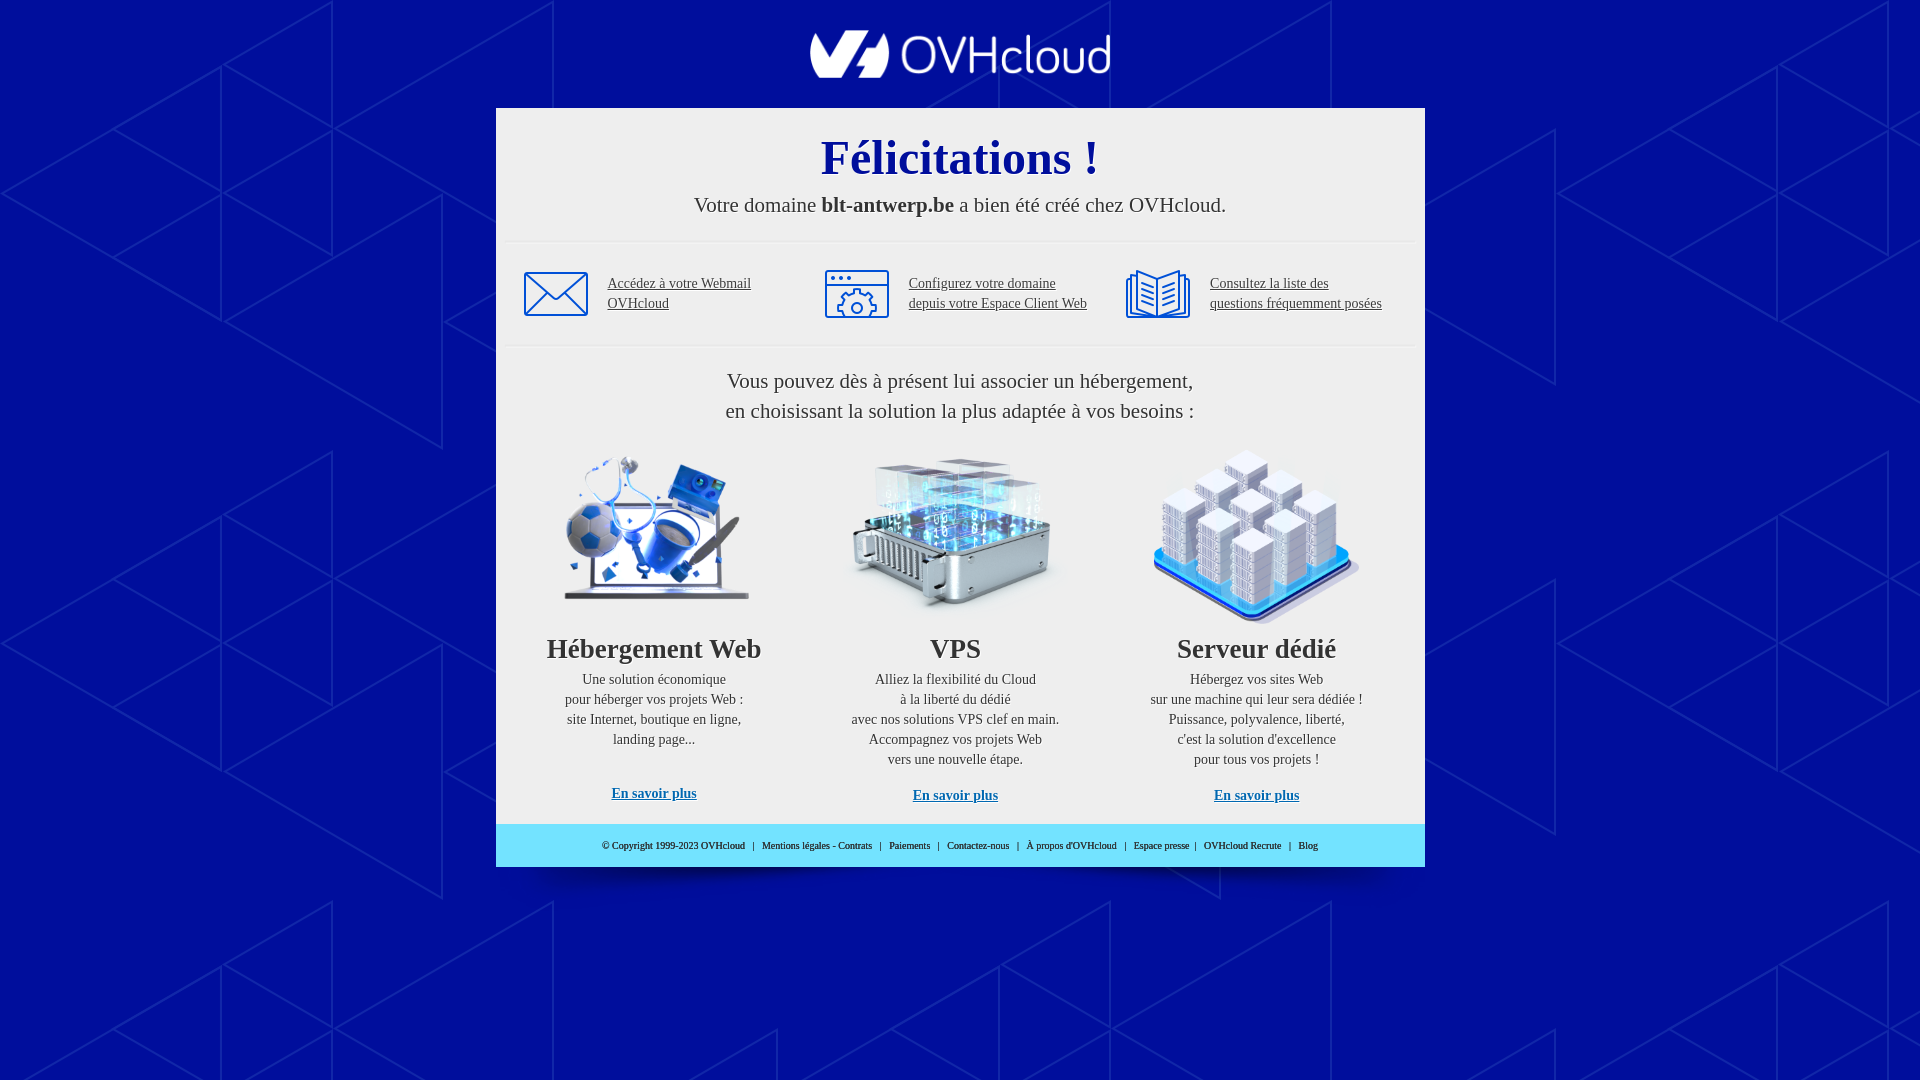  Describe the element at coordinates (960, 72) in the screenshot. I see `OVHcloud` at that location.